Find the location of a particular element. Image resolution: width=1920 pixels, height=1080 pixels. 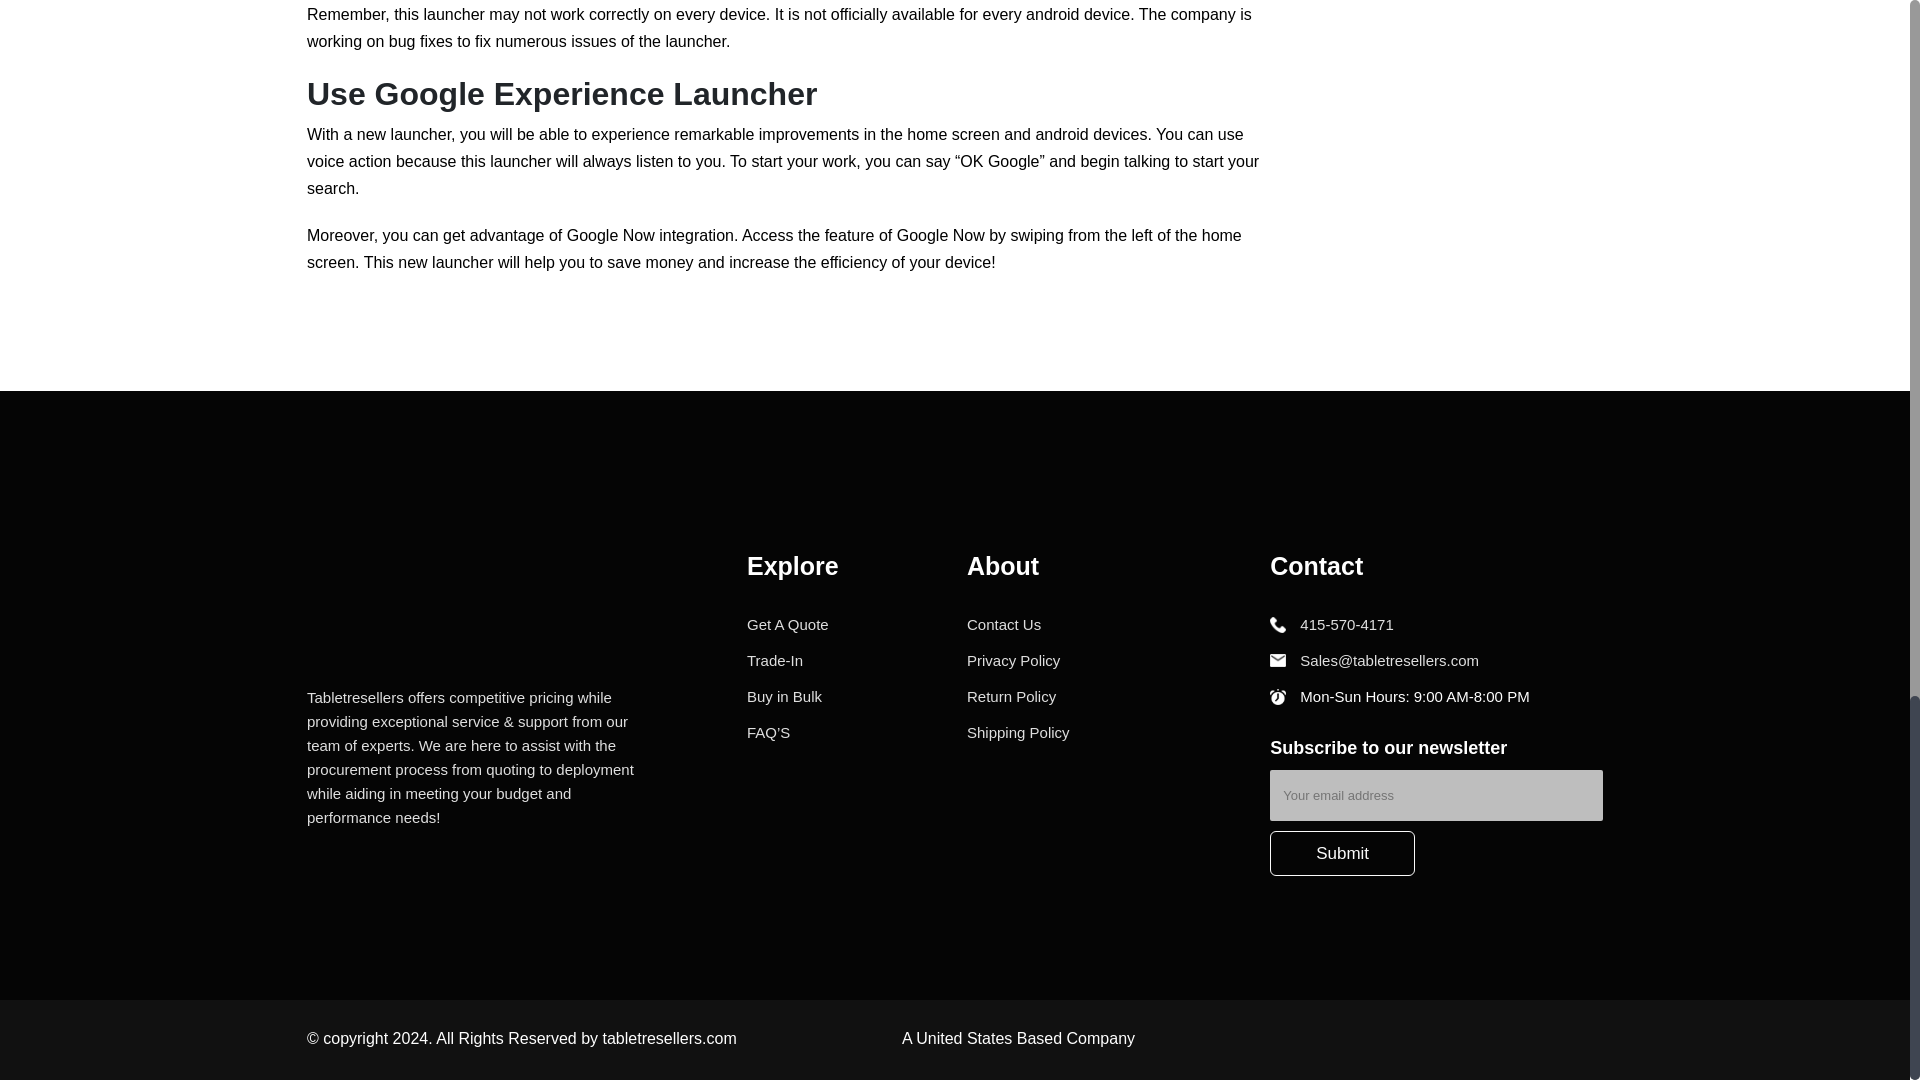

Trade-In is located at coordinates (774, 660).